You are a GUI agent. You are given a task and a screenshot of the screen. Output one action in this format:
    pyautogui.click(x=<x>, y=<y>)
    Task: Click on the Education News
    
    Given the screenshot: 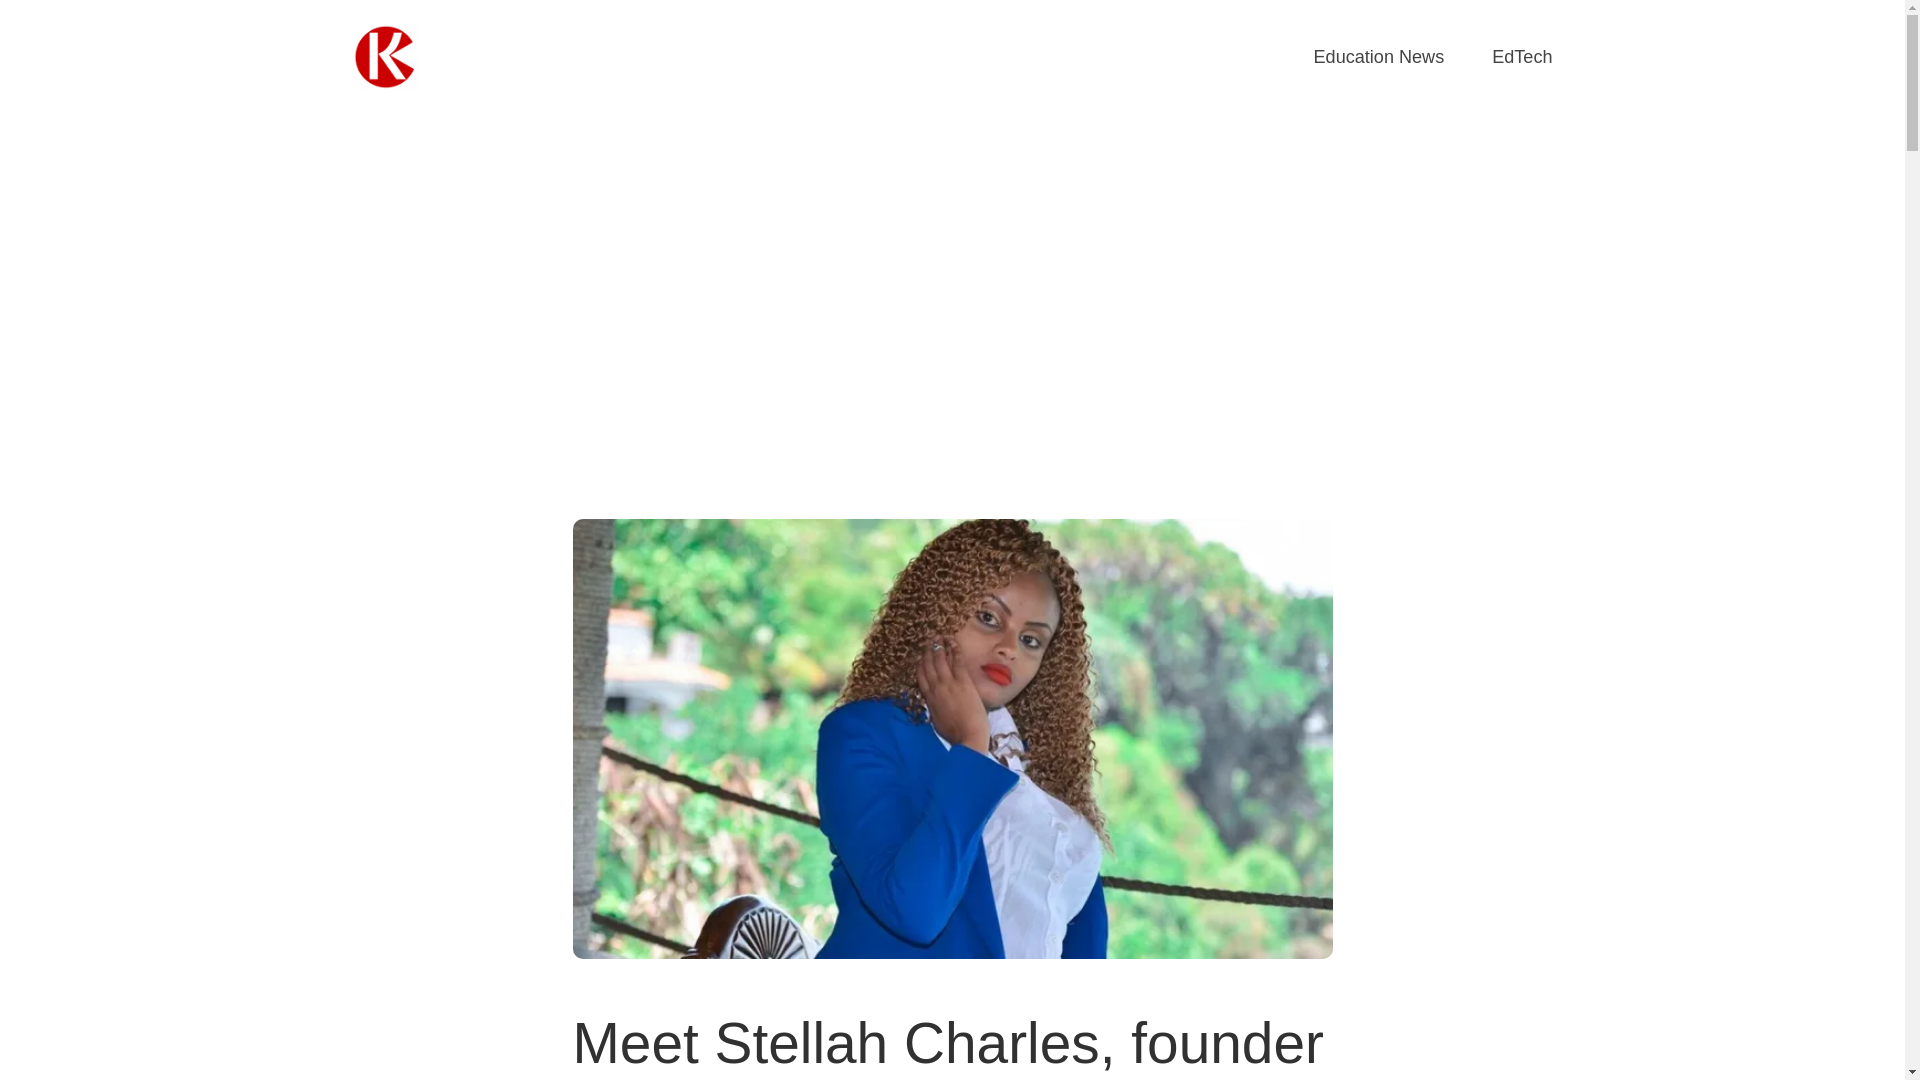 What is the action you would take?
    pyautogui.click(x=1379, y=58)
    